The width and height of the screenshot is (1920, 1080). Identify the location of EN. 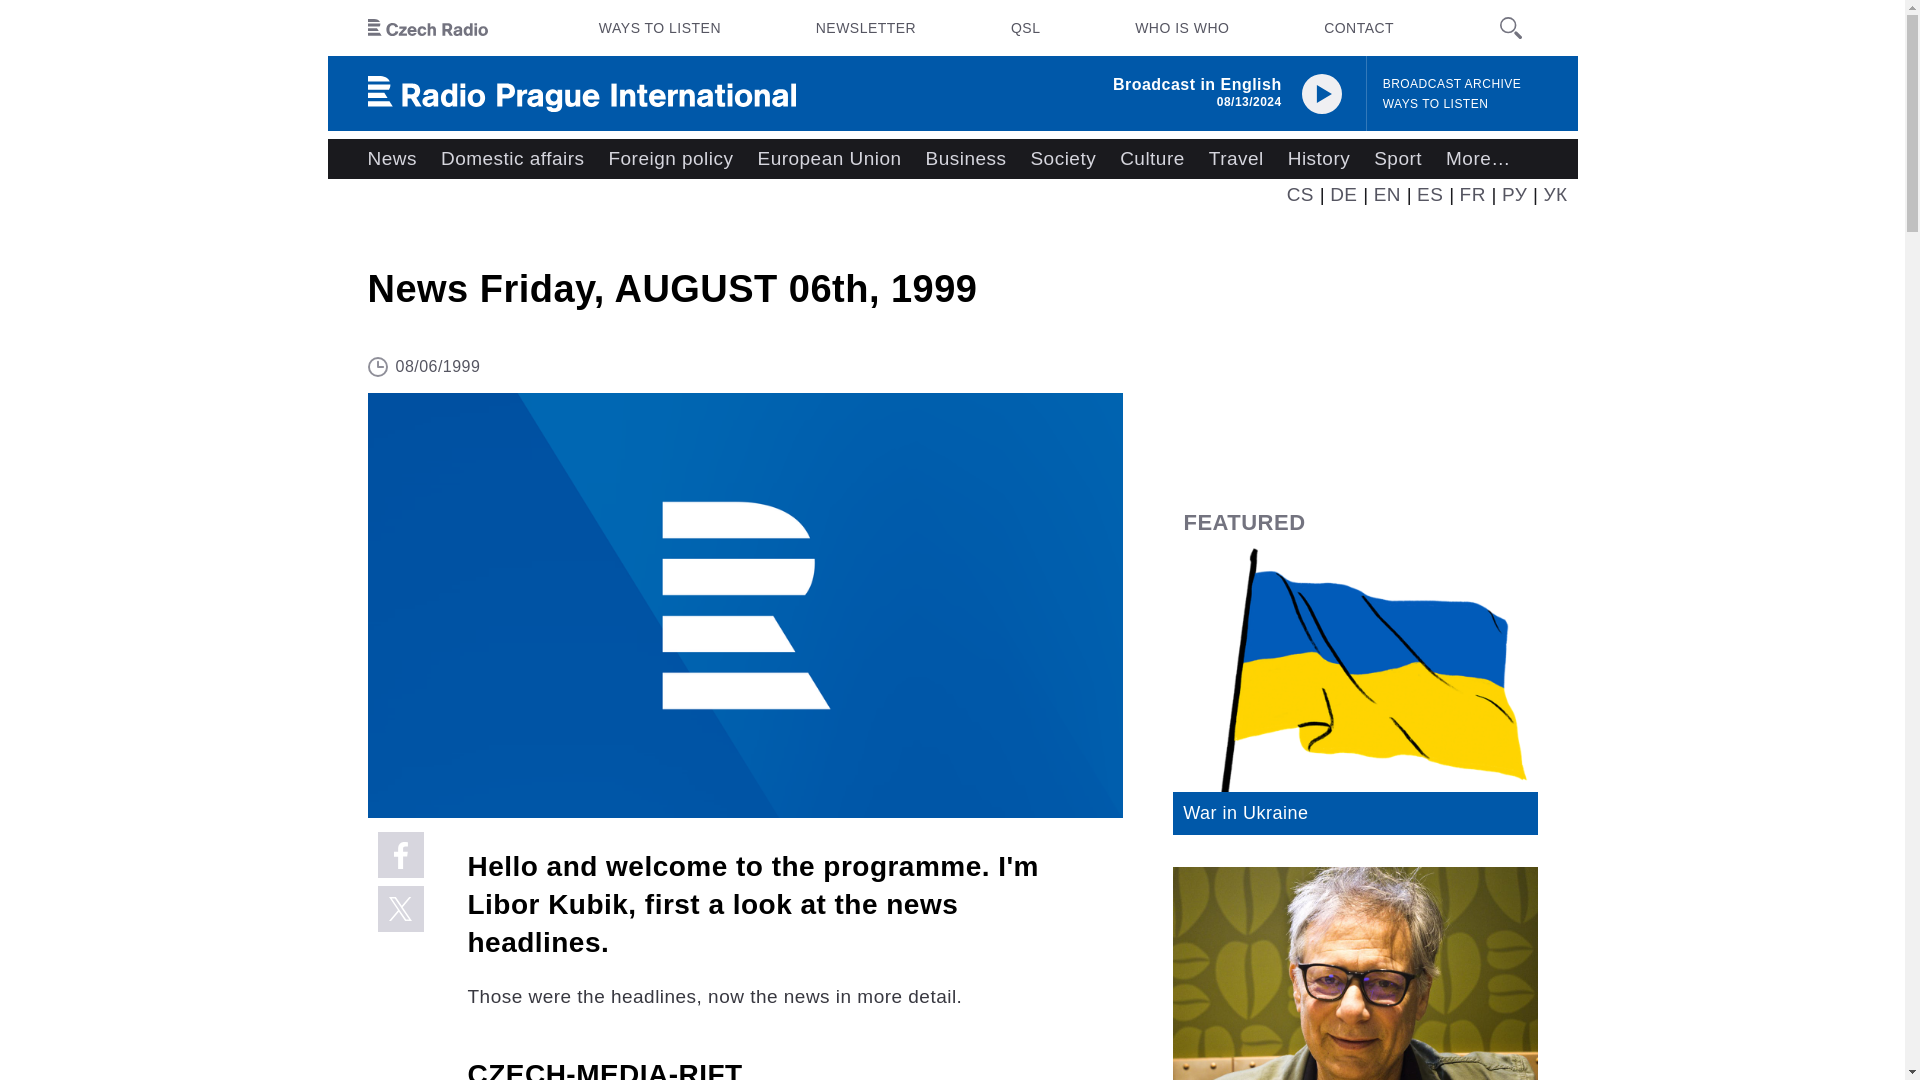
(1388, 194).